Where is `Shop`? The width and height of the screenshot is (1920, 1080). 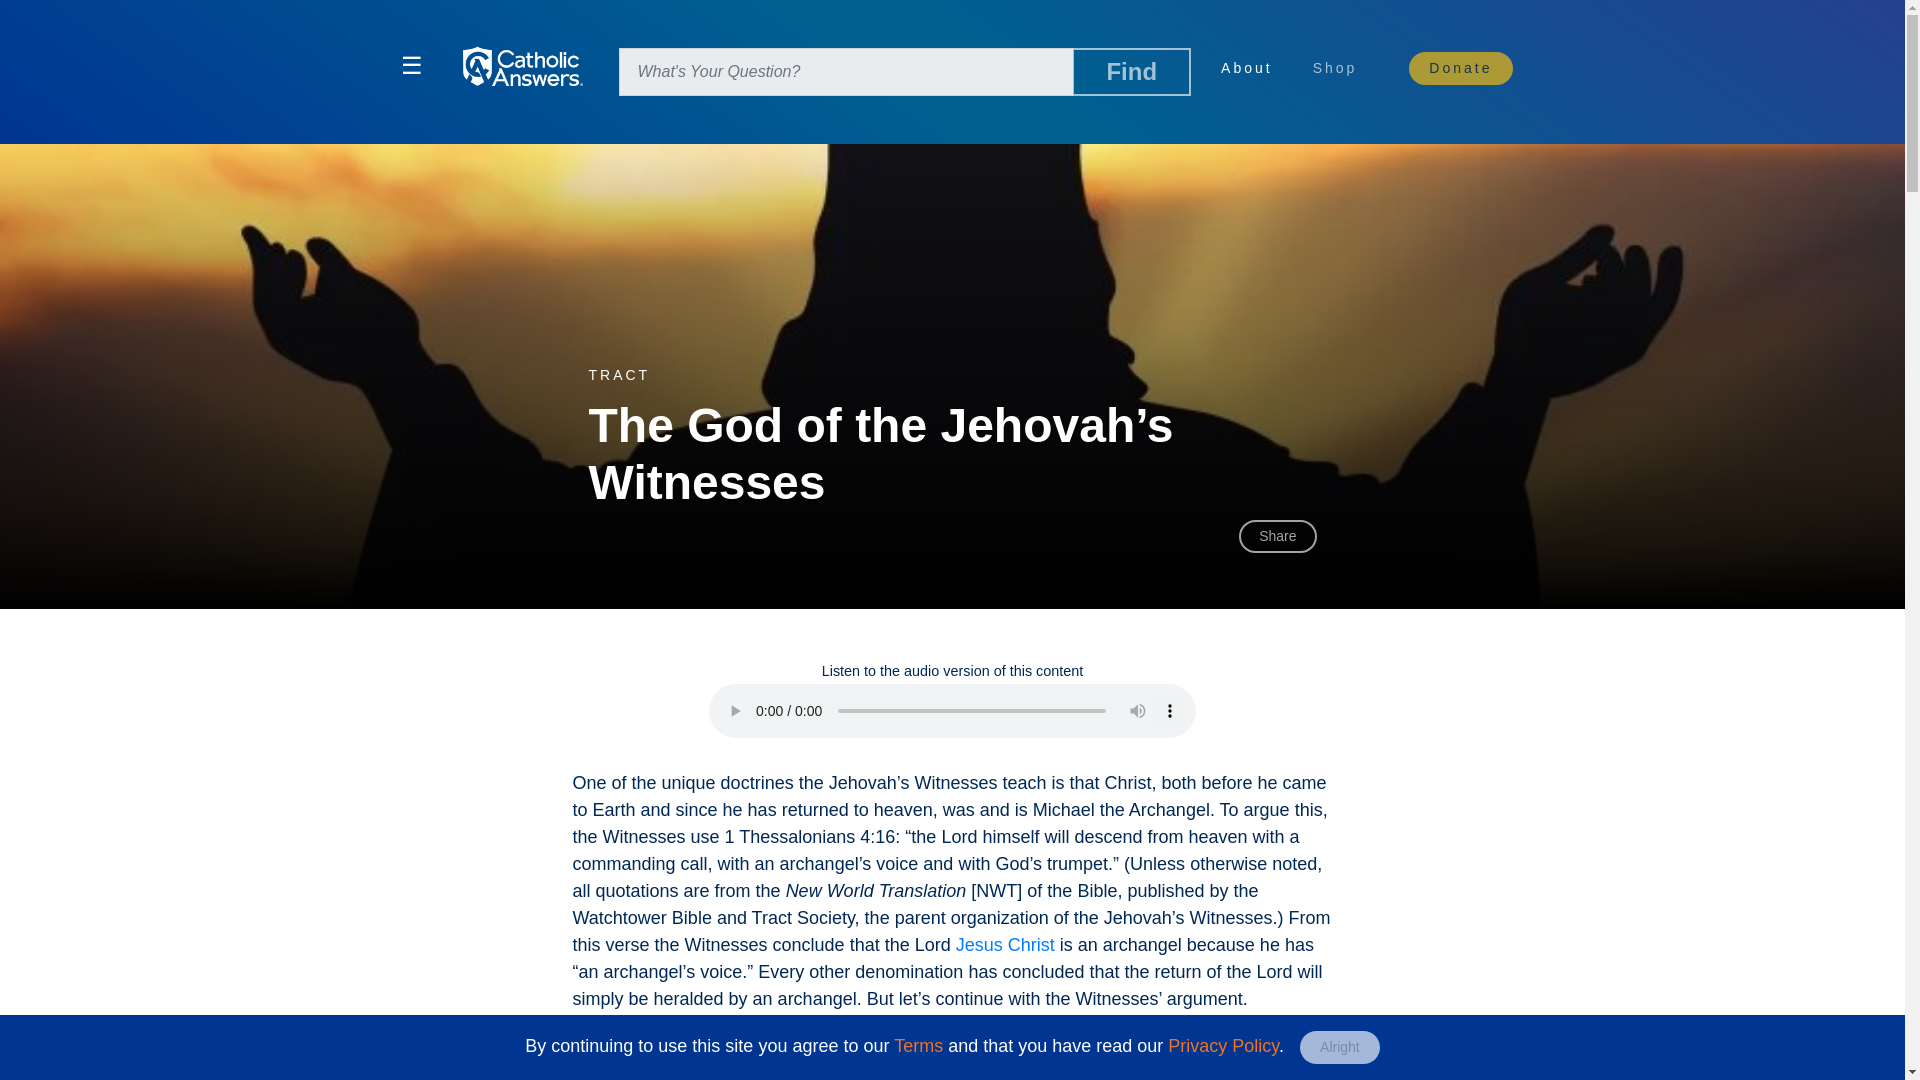
Shop is located at coordinates (1335, 68).